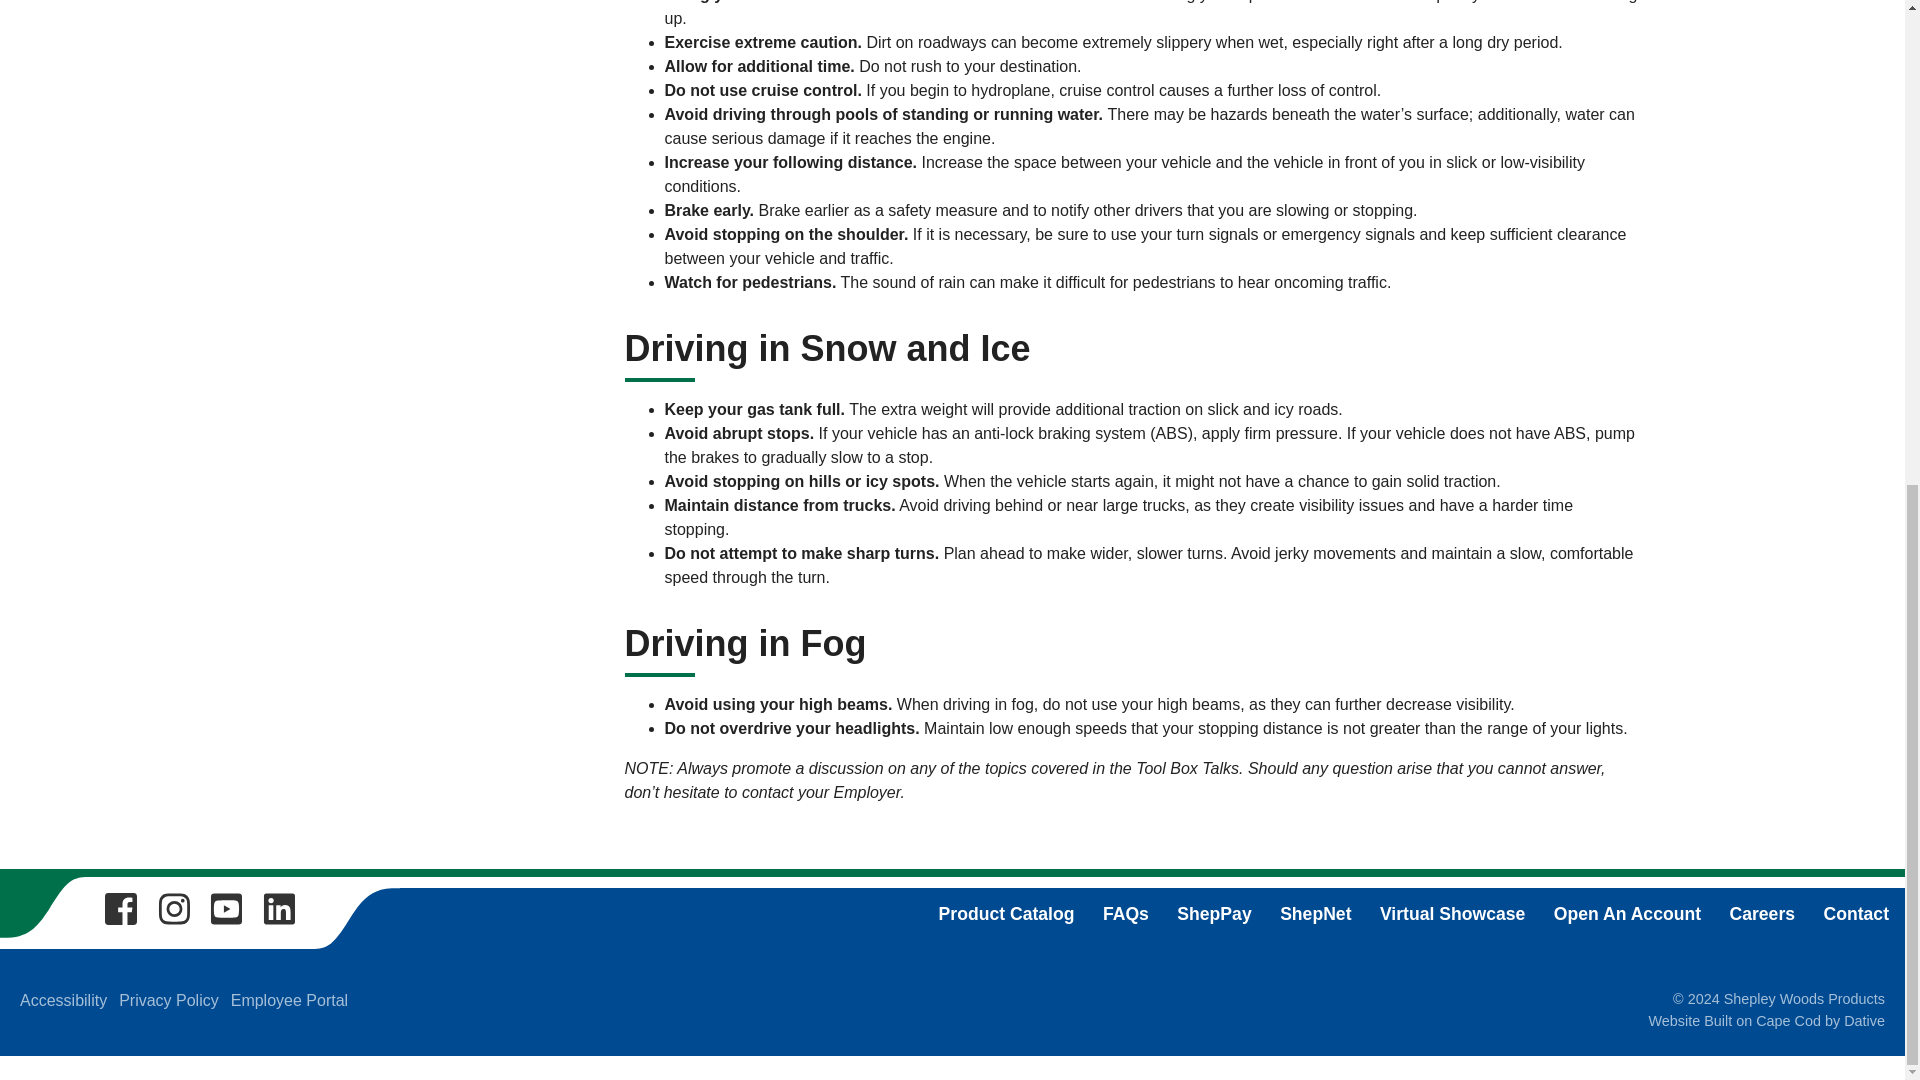 The image size is (1920, 1080). Describe the element at coordinates (1766, 1020) in the screenshot. I see `Website Built on Cape Cod by Dative` at that location.